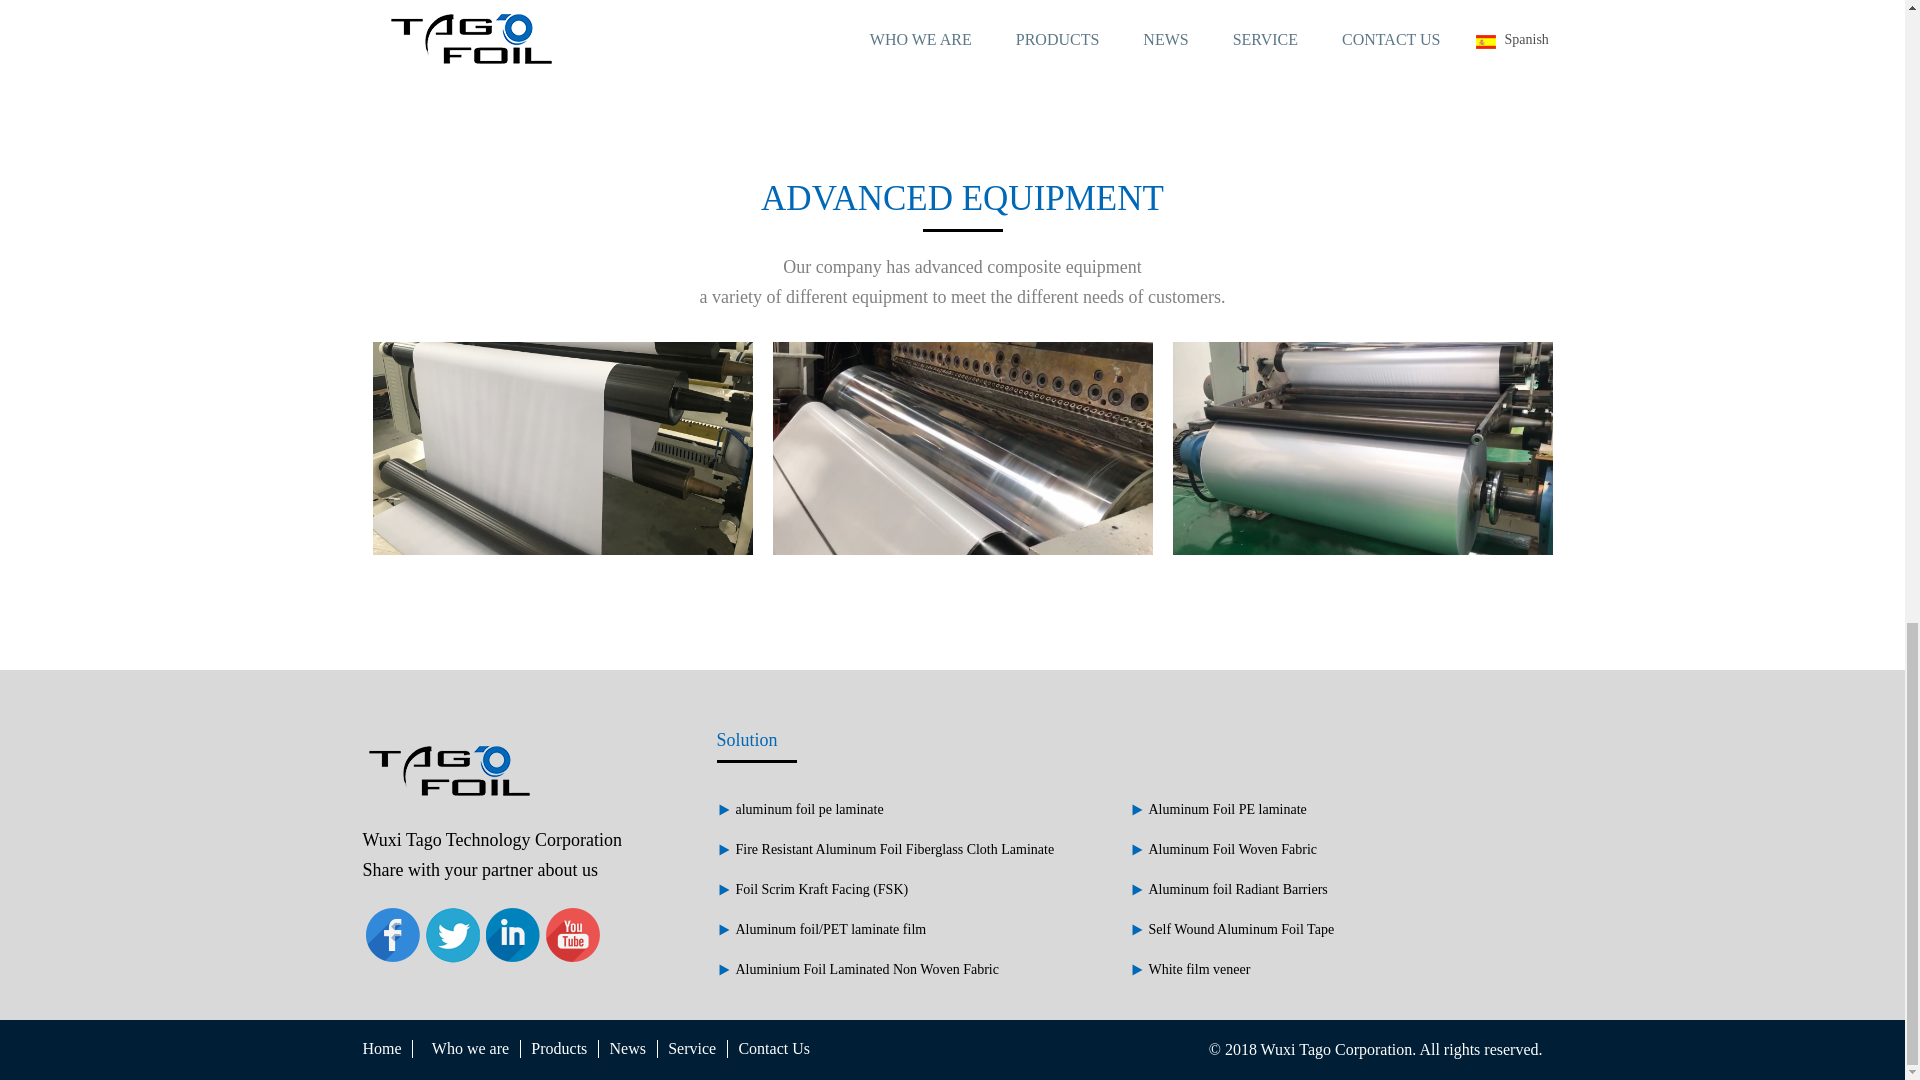  What do you see at coordinates (1198, 970) in the screenshot?
I see `White film veneer` at bounding box center [1198, 970].